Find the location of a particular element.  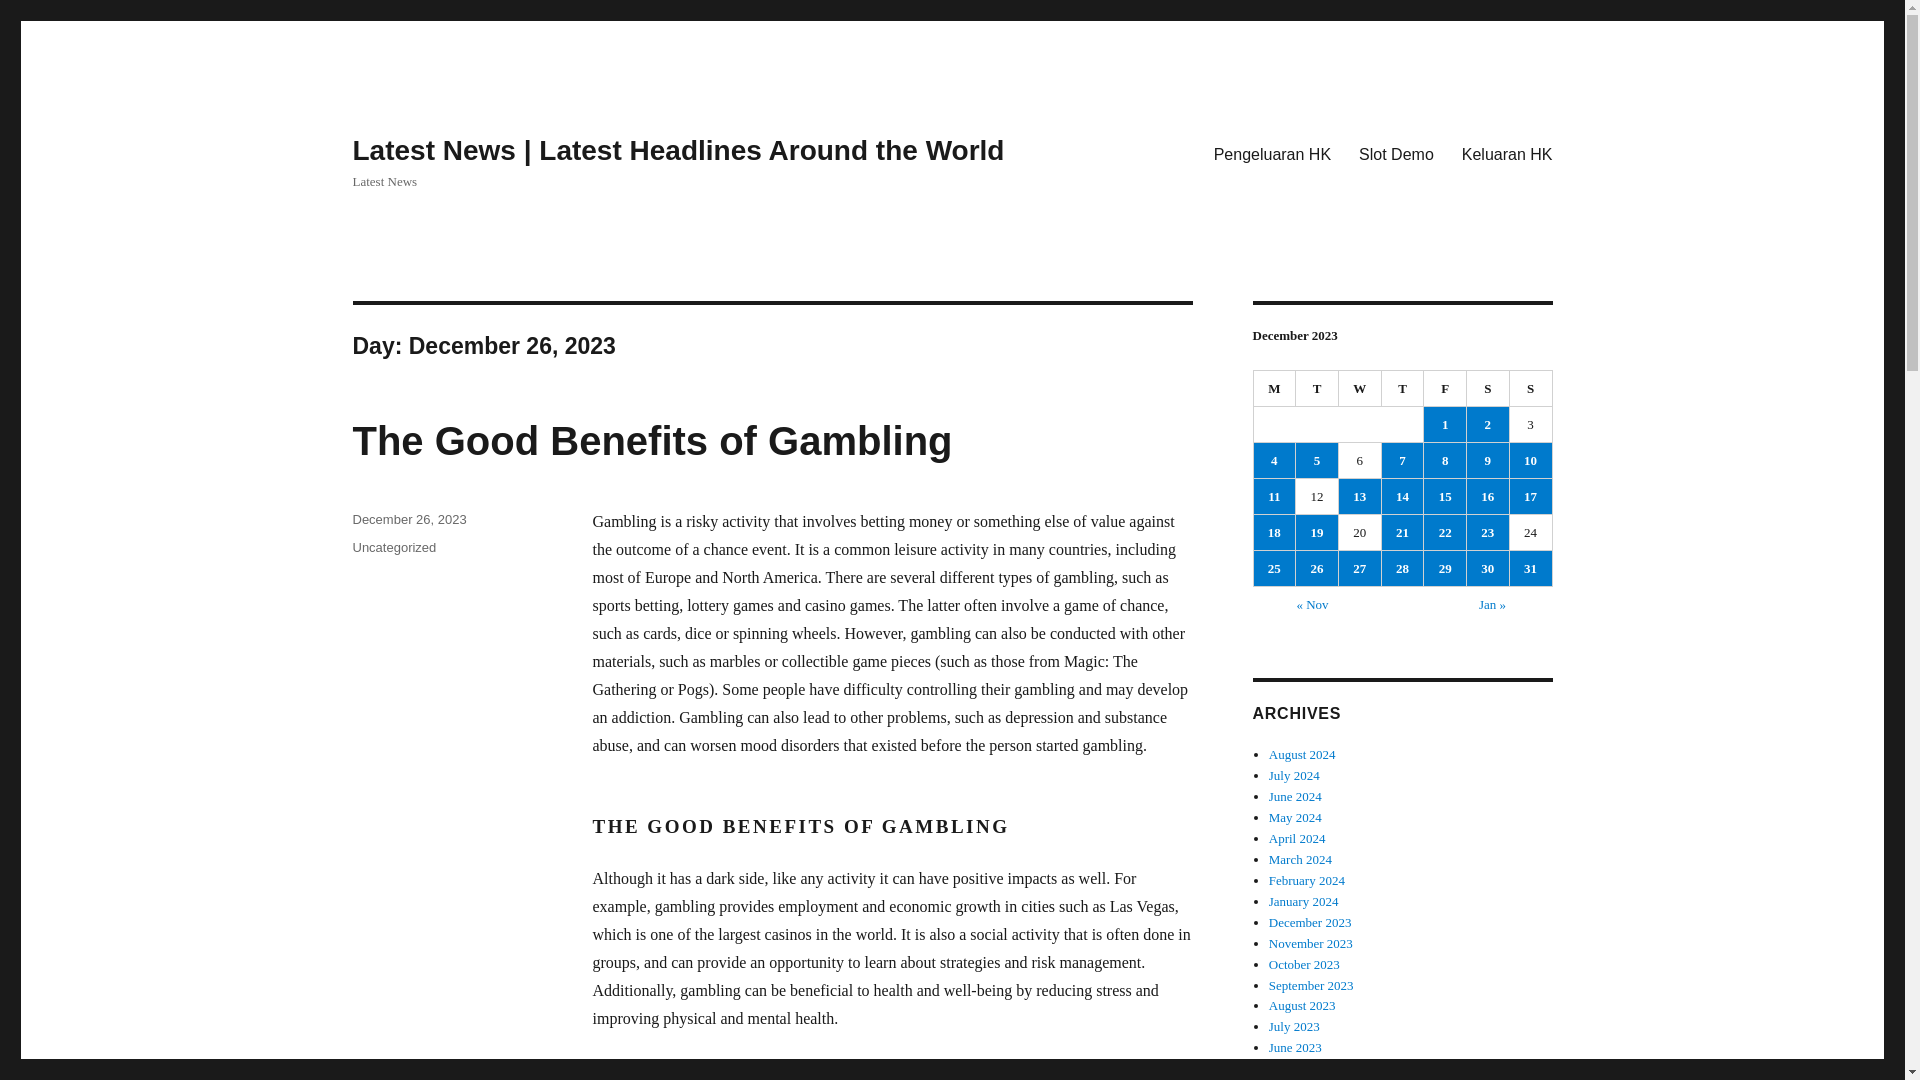

4 is located at coordinates (1274, 460).